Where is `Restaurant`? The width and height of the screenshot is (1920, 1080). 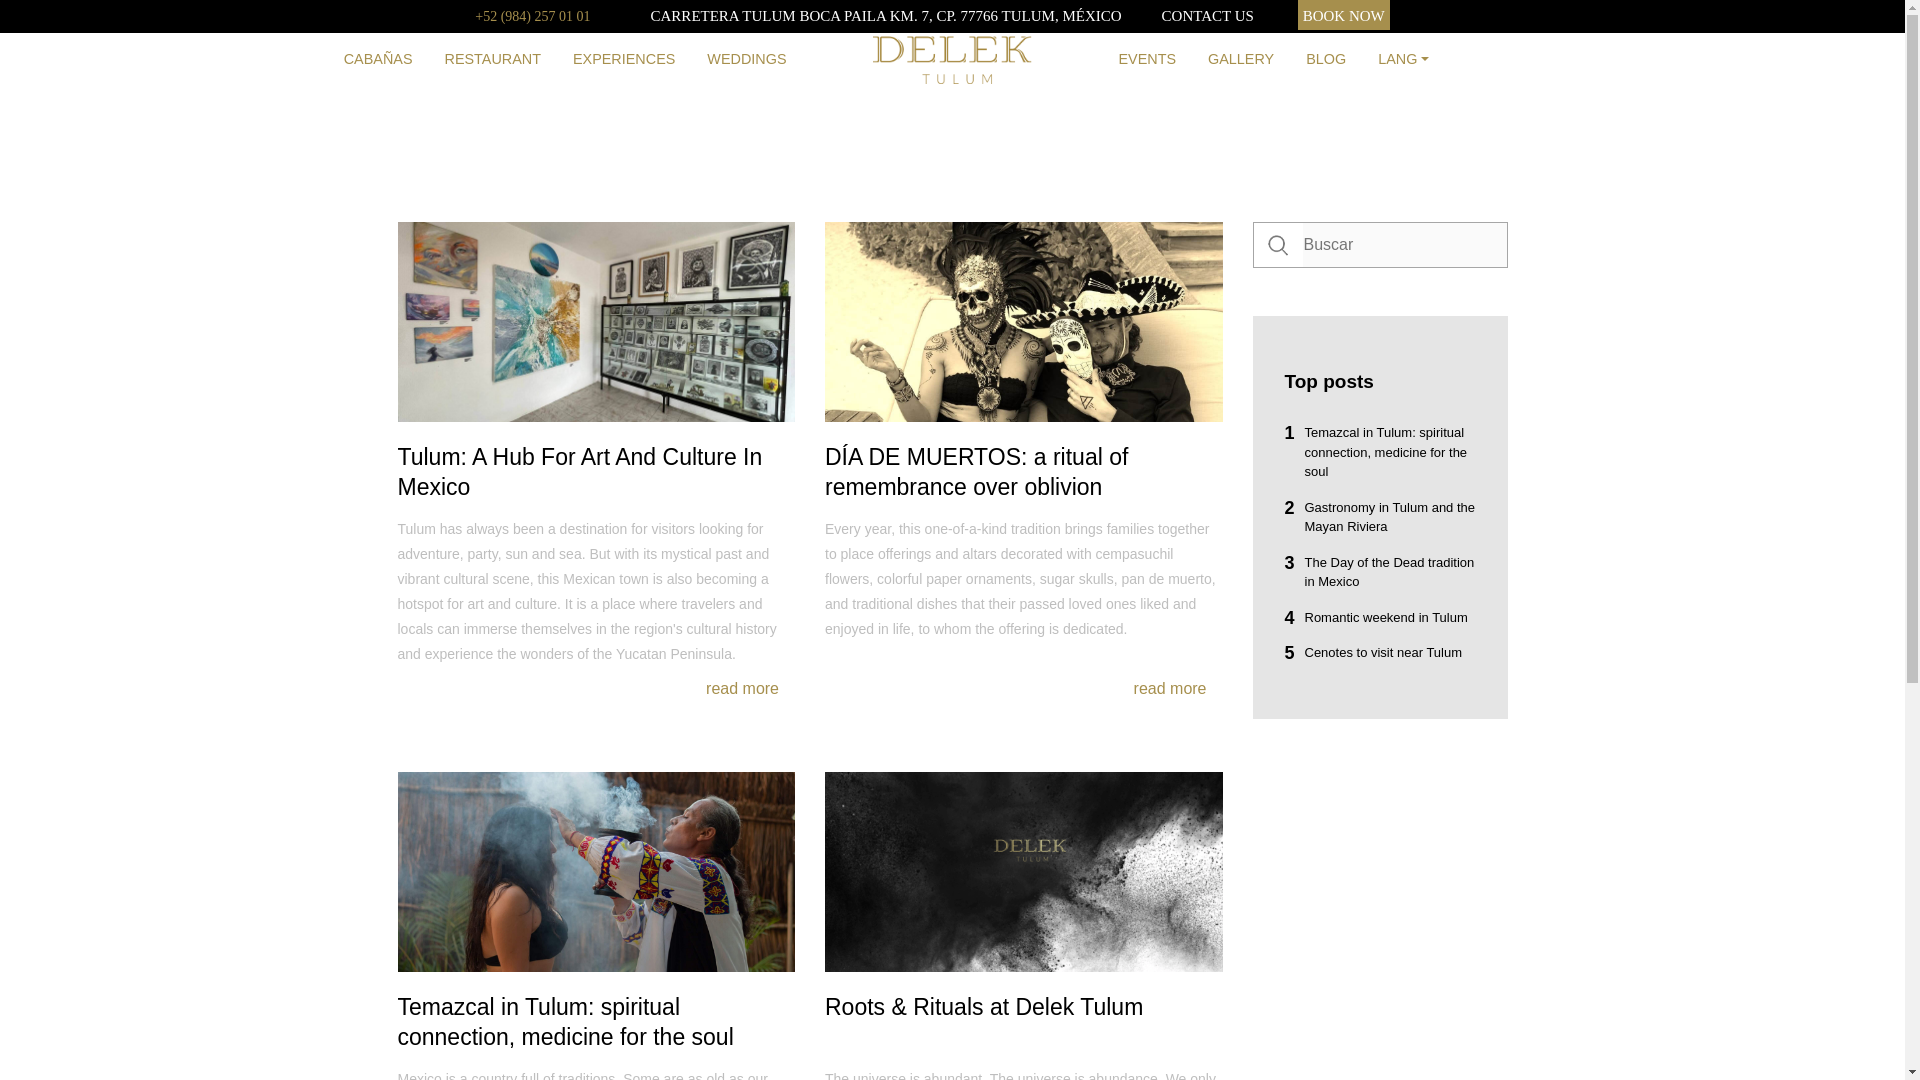 Restaurant is located at coordinates (492, 60).